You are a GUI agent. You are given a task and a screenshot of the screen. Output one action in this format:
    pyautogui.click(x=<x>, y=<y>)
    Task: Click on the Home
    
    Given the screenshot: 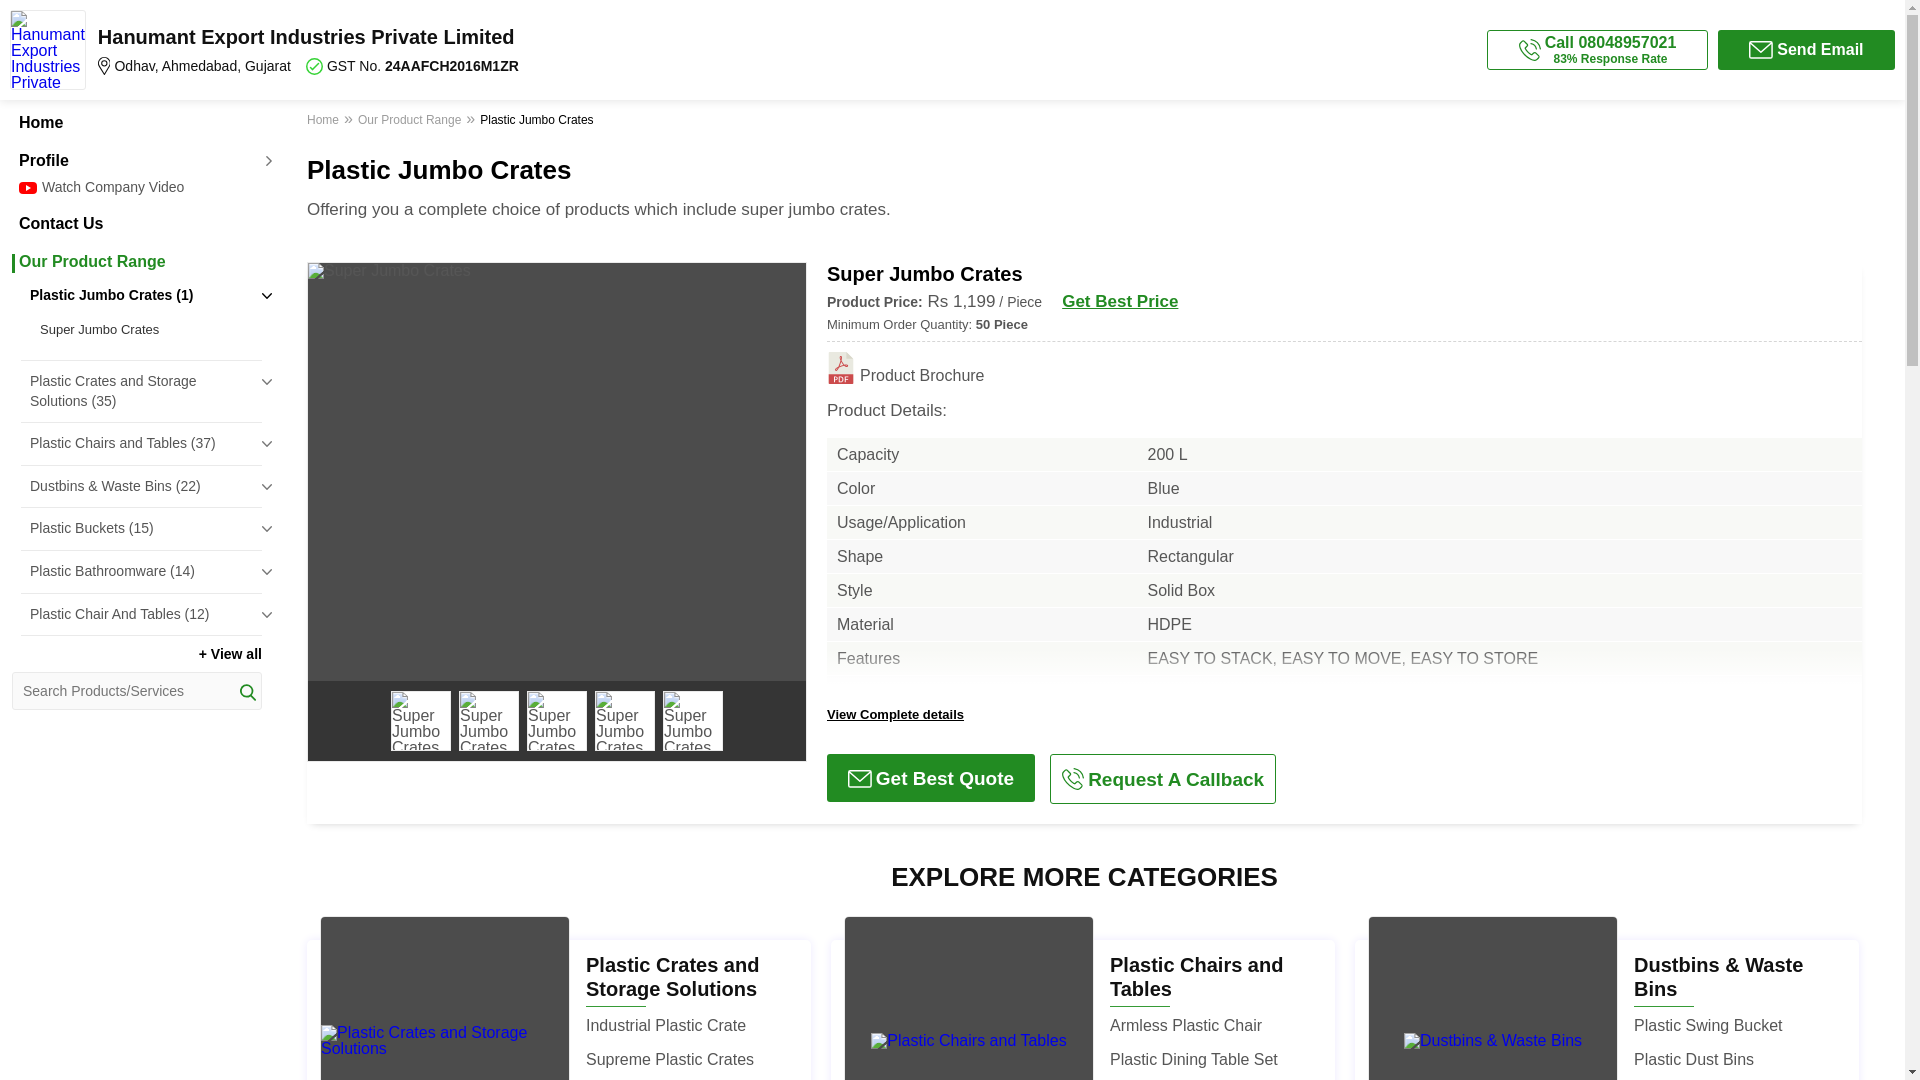 What is the action you would take?
    pyautogui.click(x=136, y=122)
    